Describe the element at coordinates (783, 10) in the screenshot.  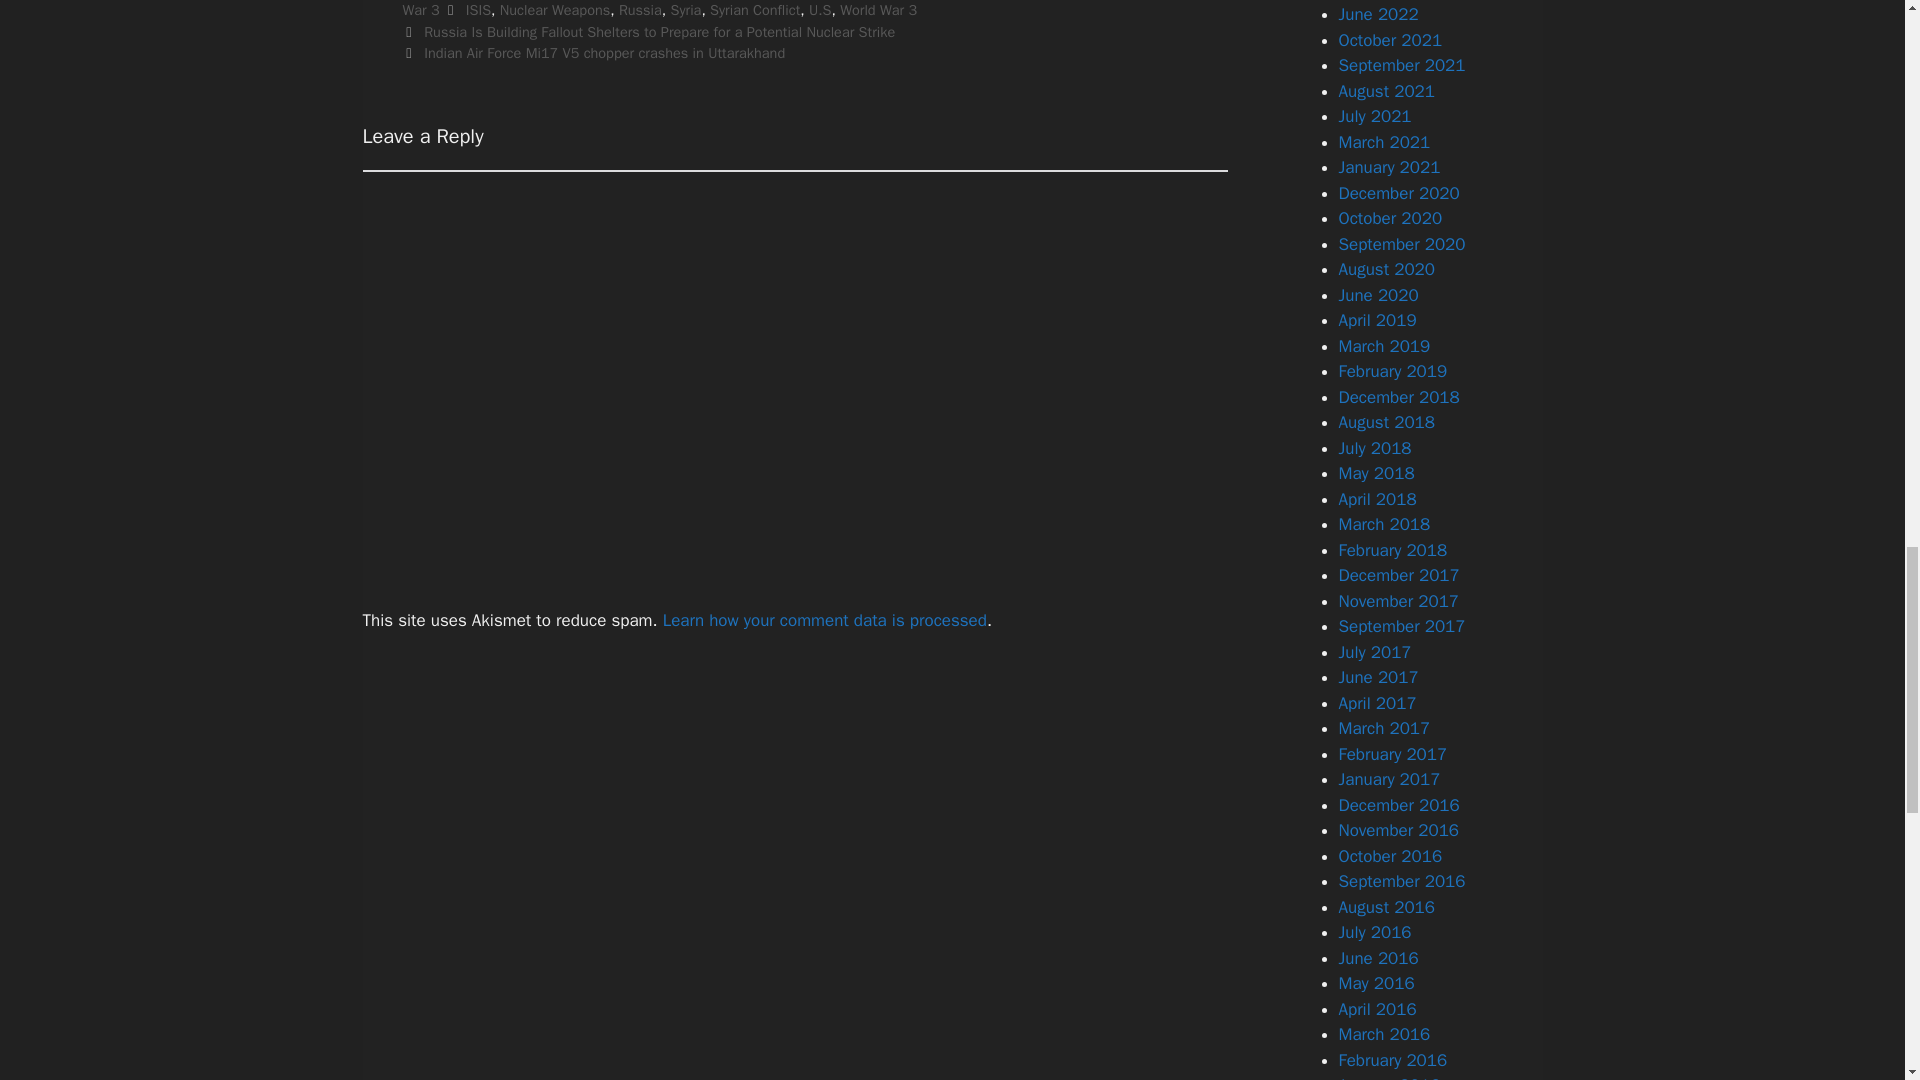
I see `World War 3` at that location.